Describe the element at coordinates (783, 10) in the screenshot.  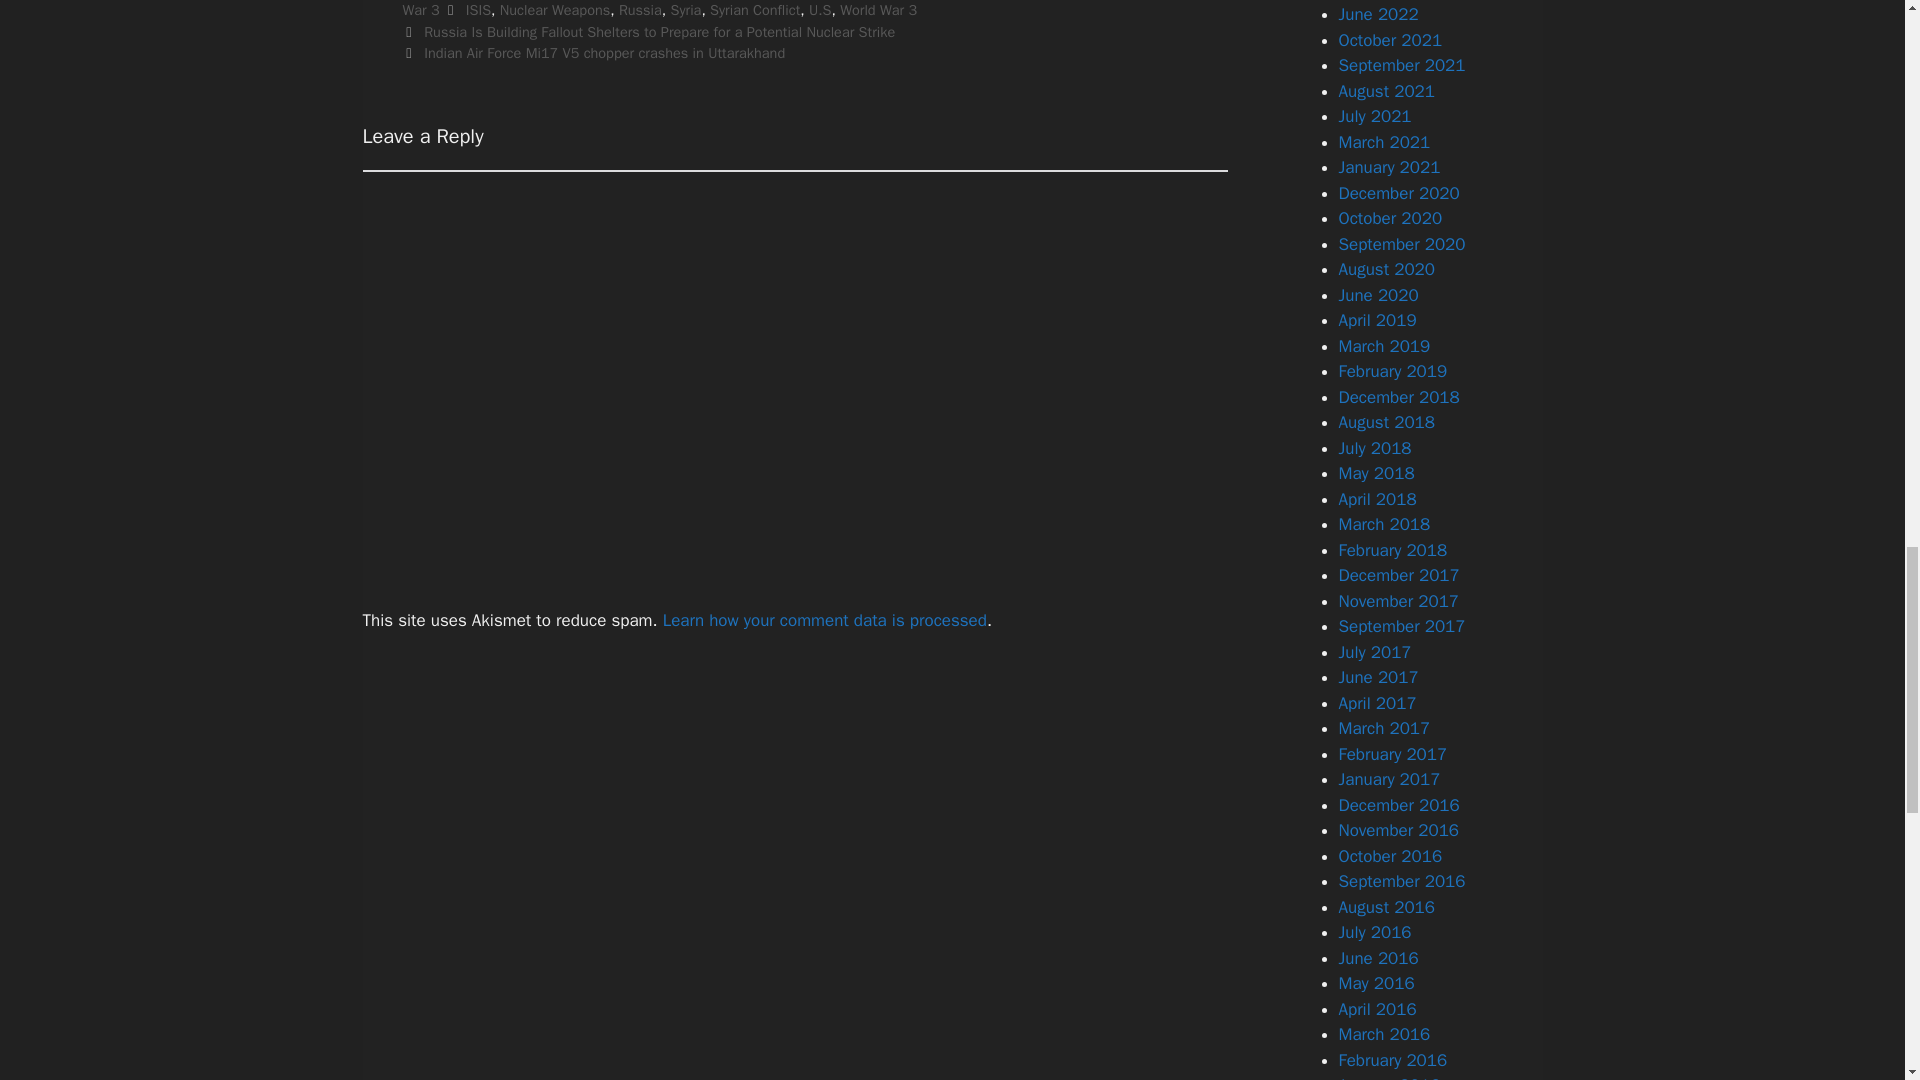
I see `World War 3` at that location.